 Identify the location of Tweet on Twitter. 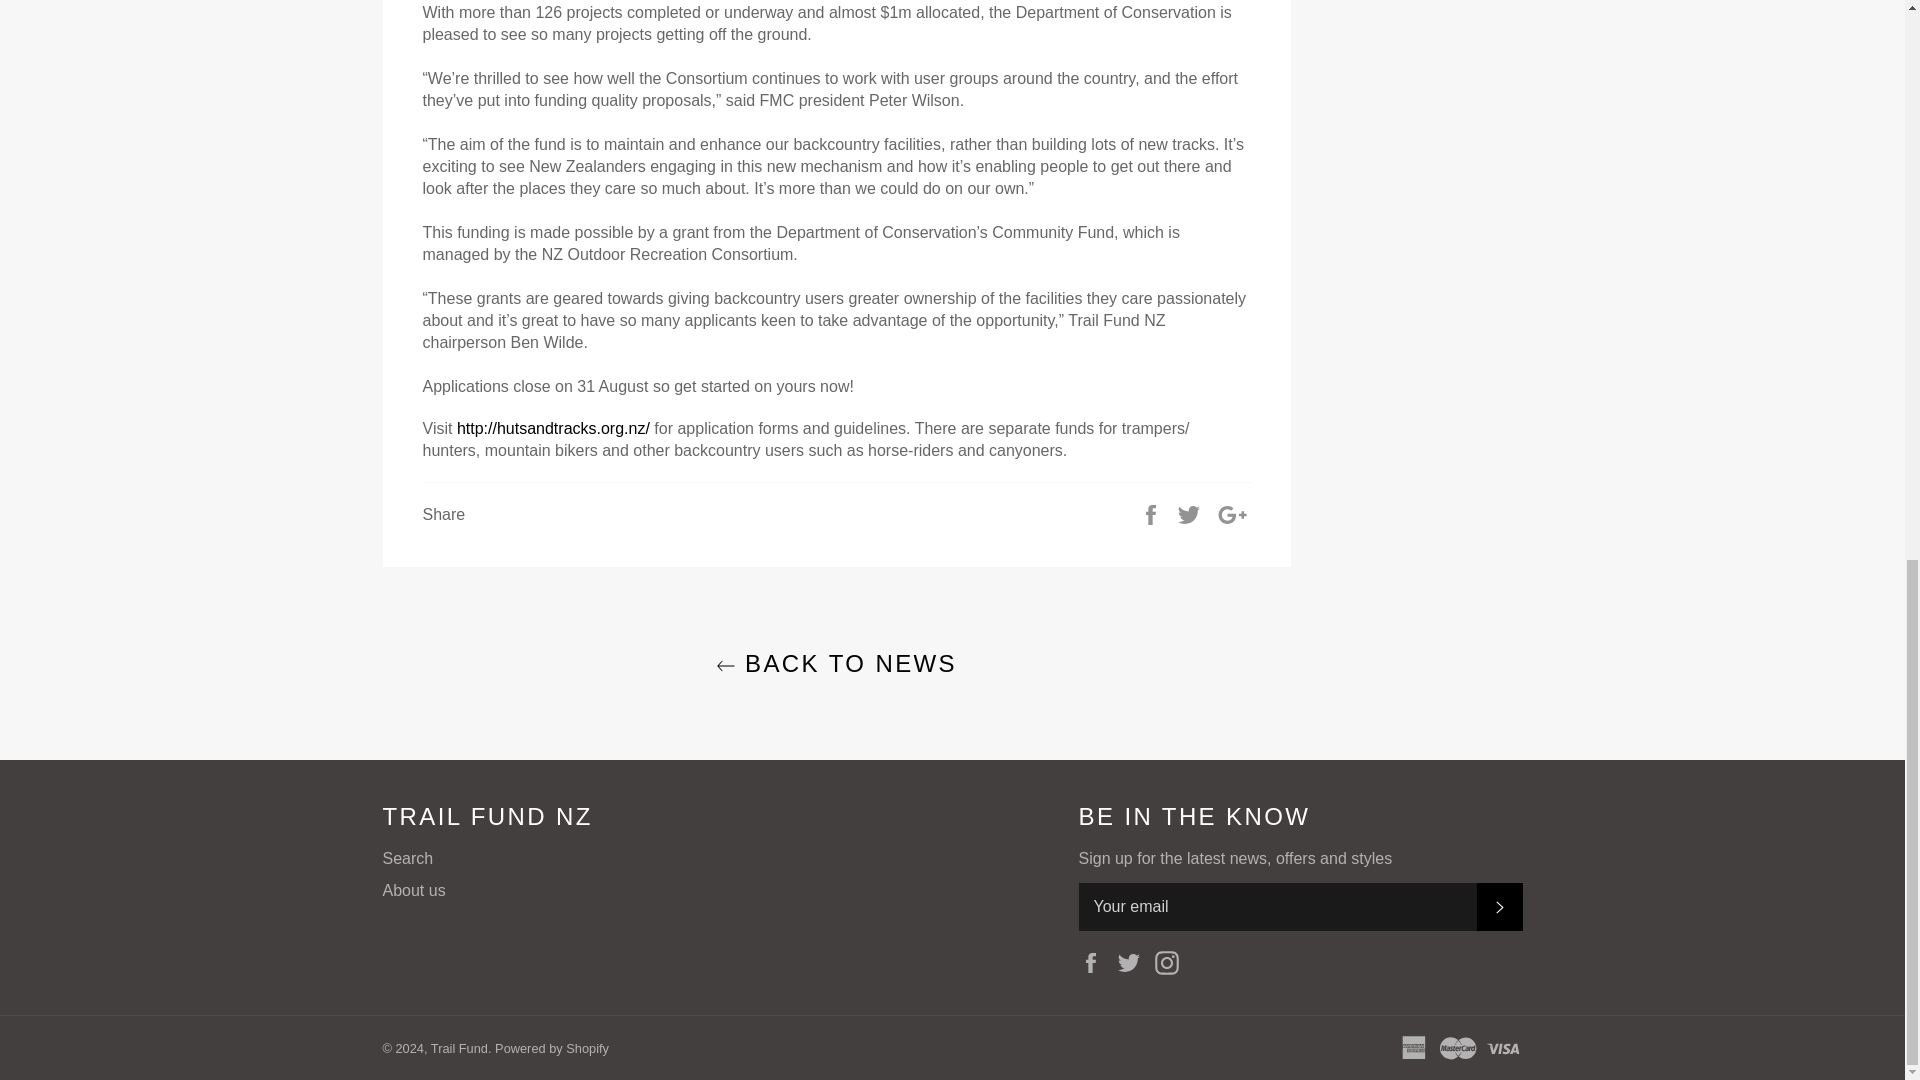
(1190, 514).